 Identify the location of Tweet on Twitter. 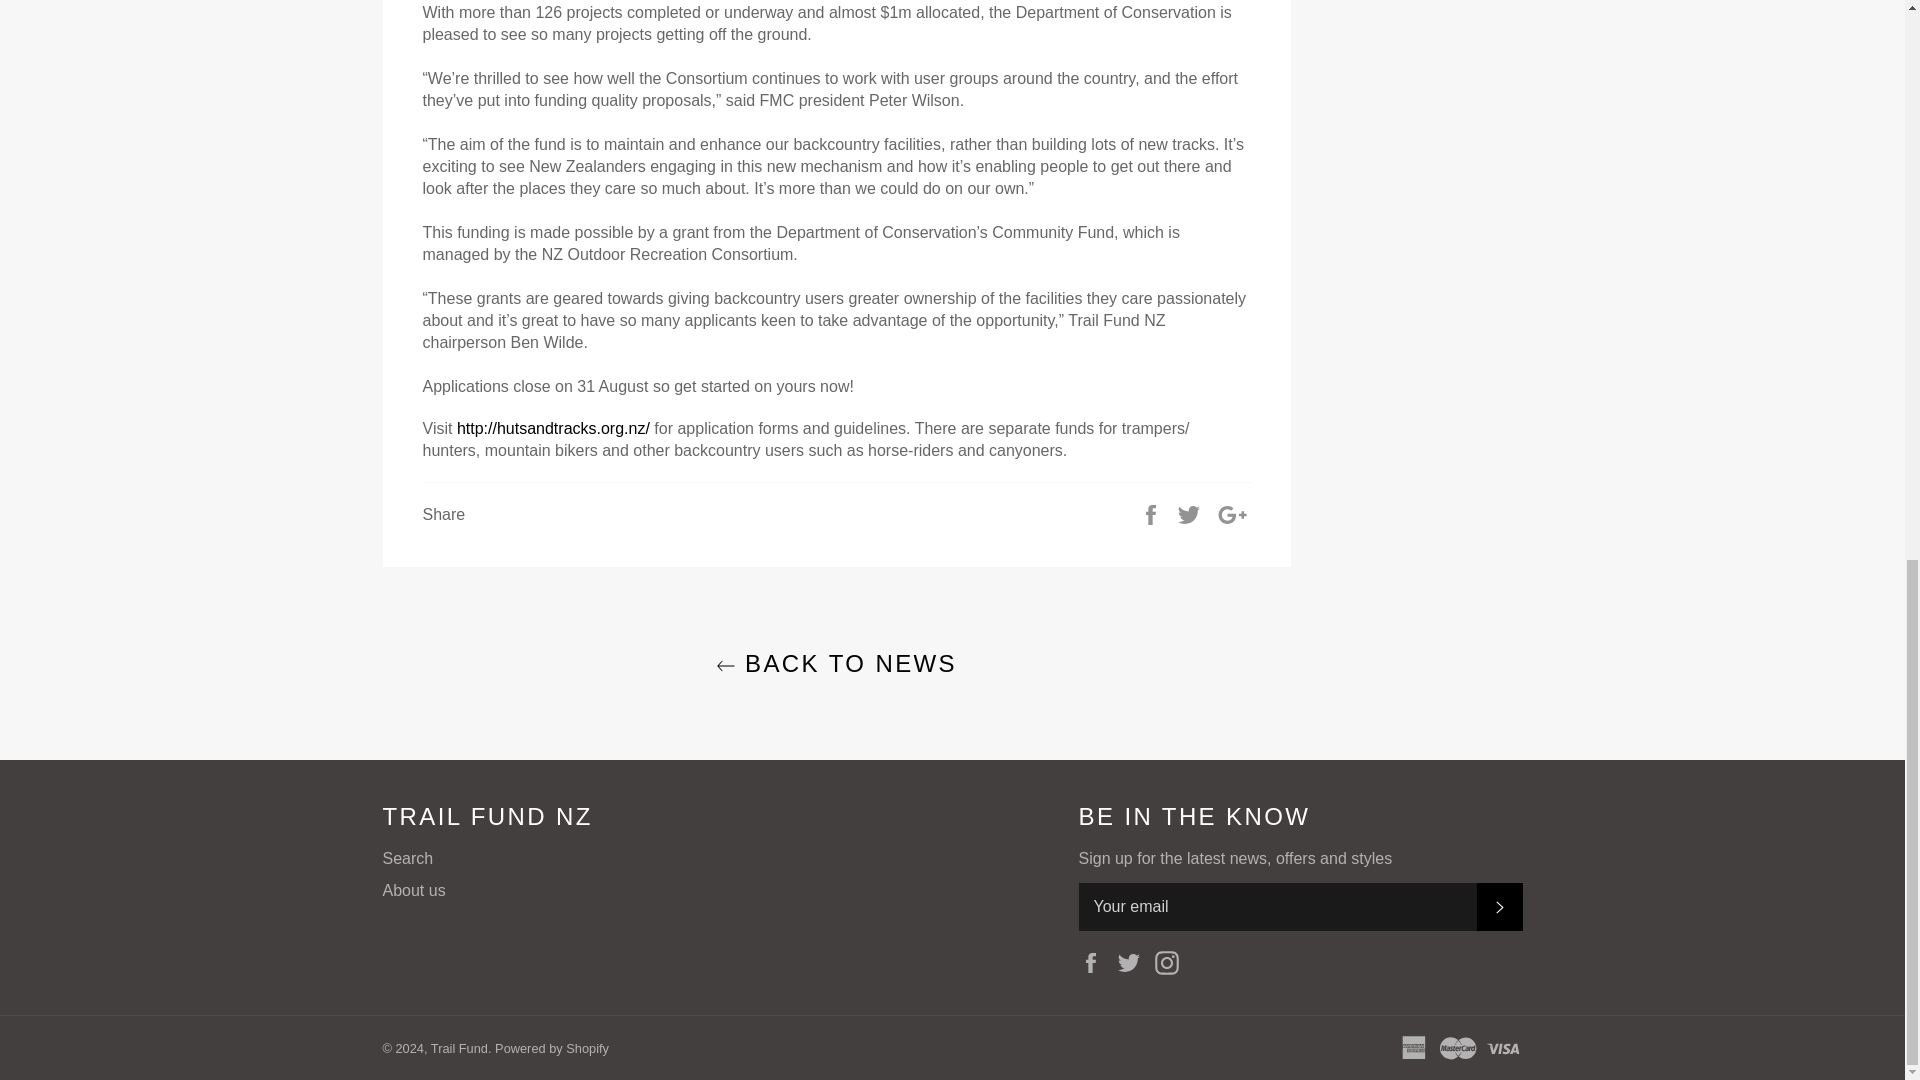
(1190, 514).